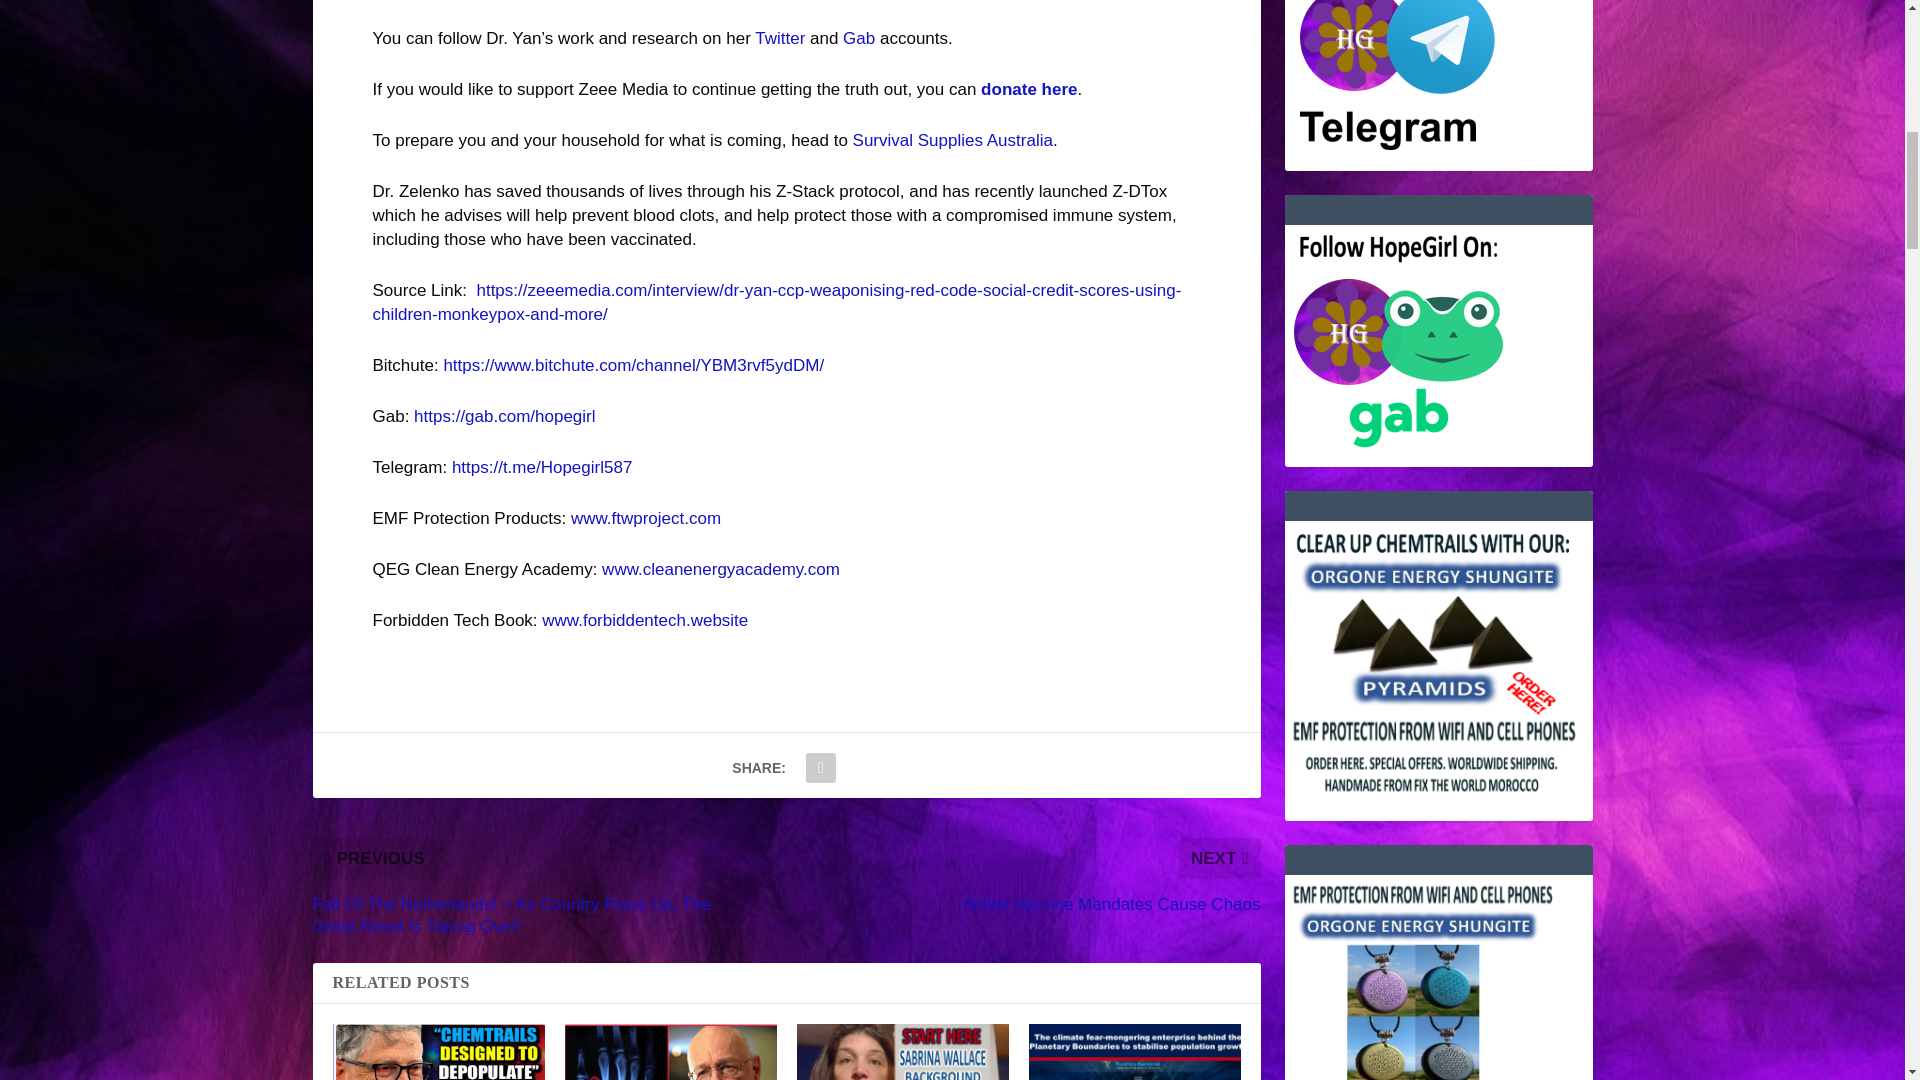 This screenshot has width=1920, height=1080. What do you see at coordinates (1029, 89) in the screenshot?
I see `donate here` at bounding box center [1029, 89].